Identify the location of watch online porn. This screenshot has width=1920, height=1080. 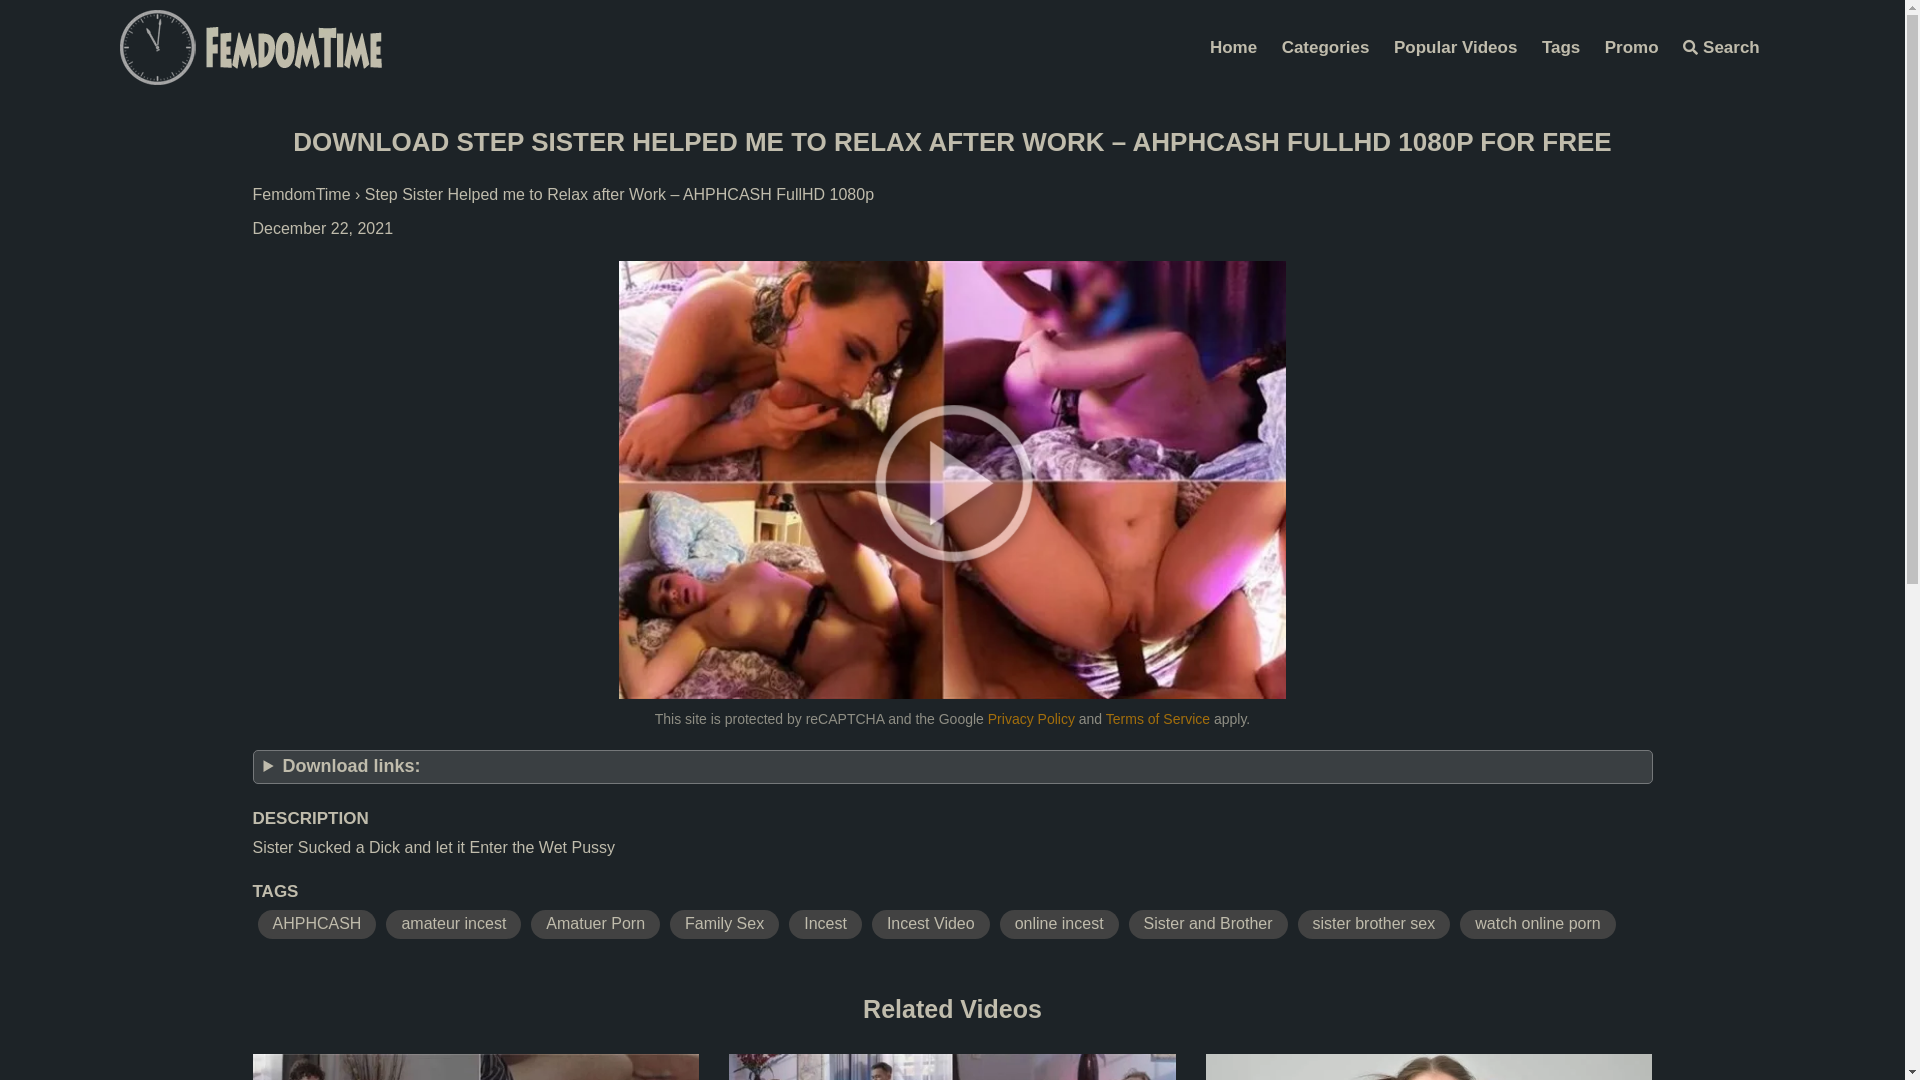
(1538, 924).